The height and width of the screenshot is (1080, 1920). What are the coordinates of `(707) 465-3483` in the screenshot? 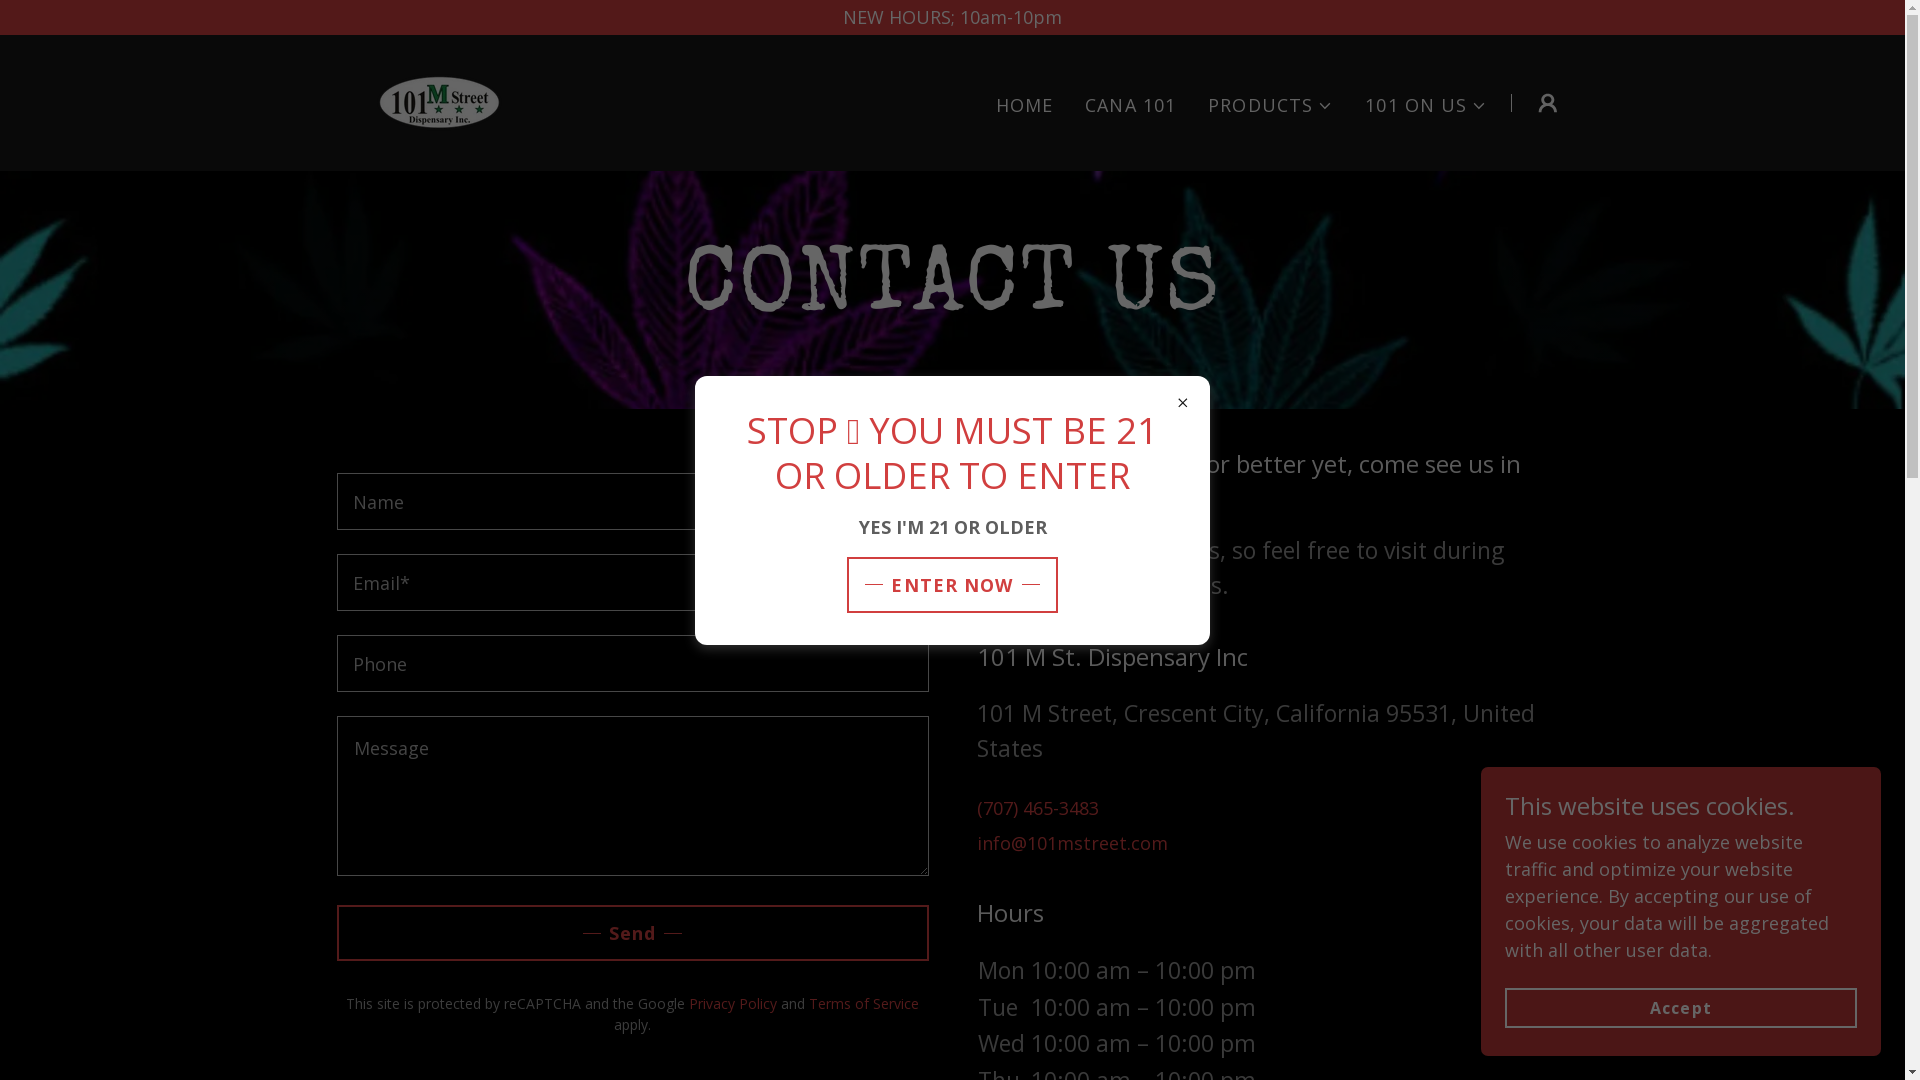 It's located at (1037, 808).